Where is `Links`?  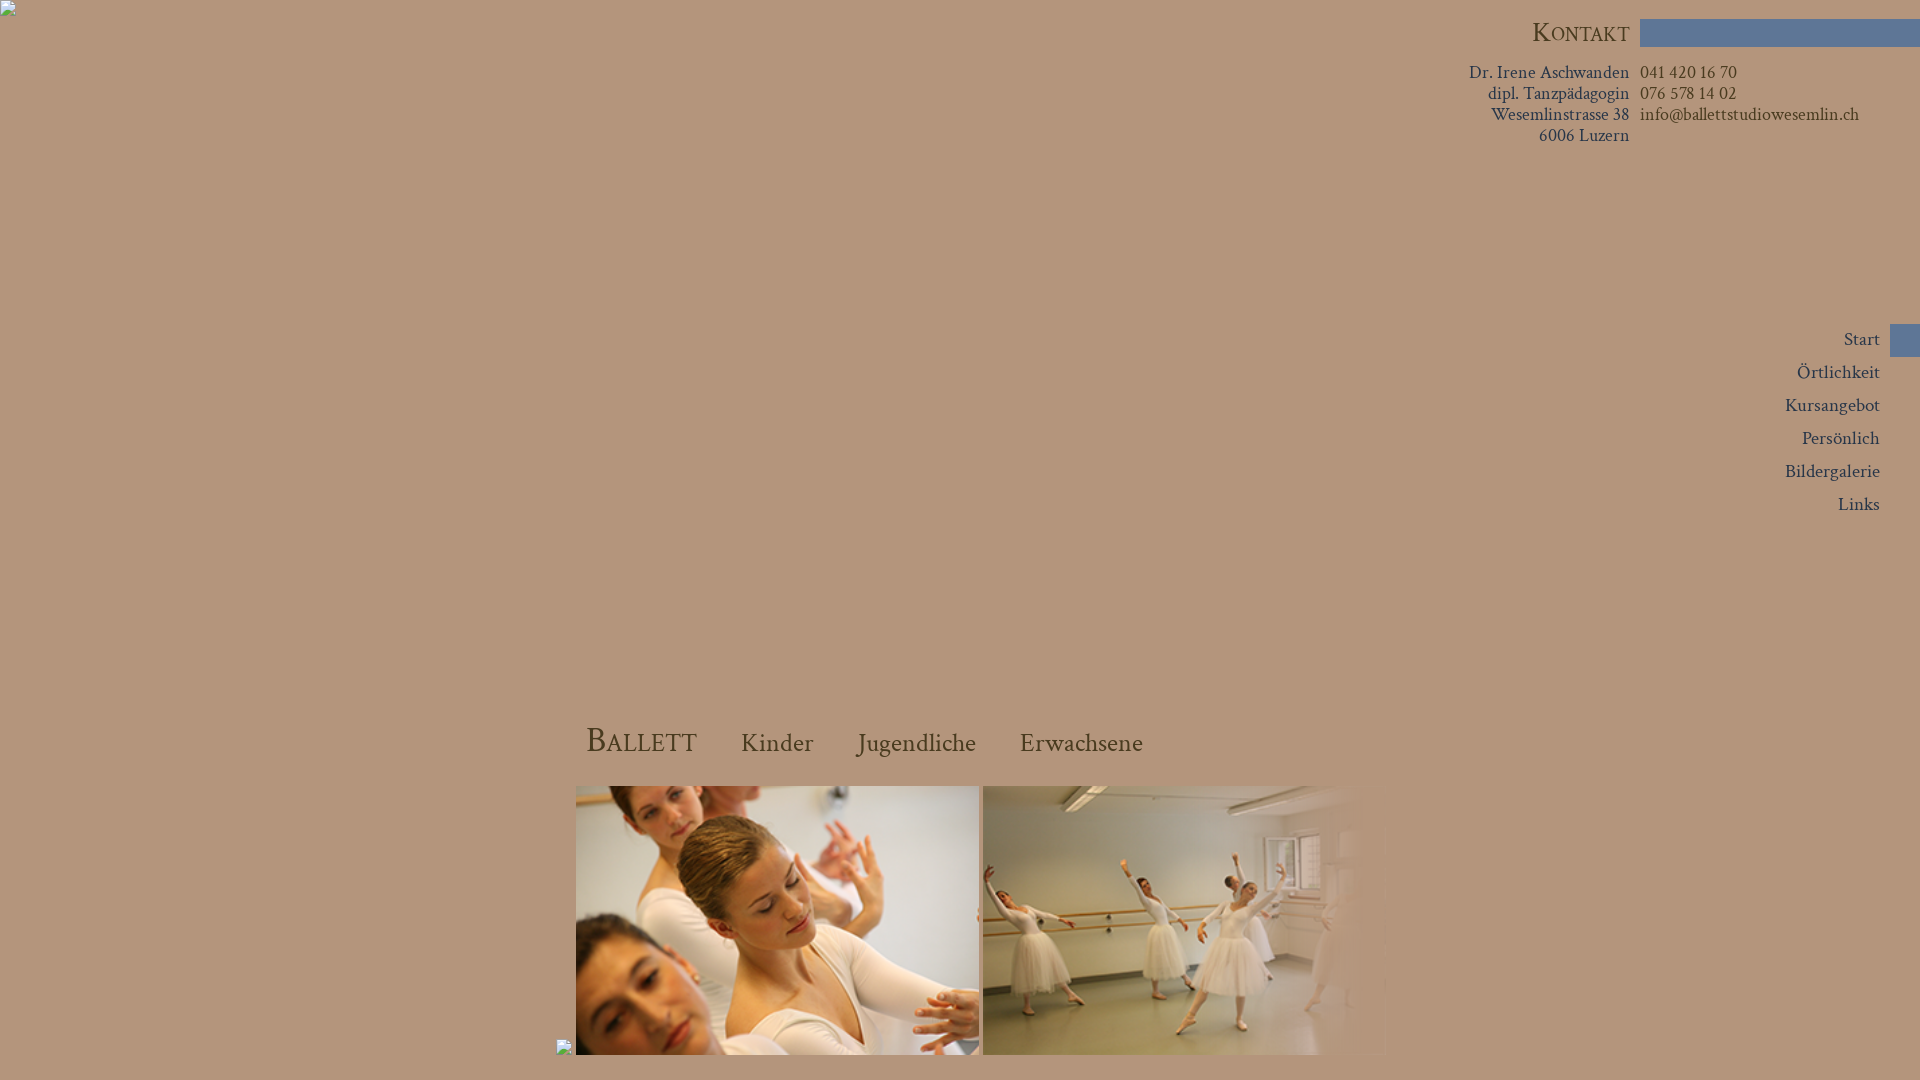
Links is located at coordinates (1859, 504).